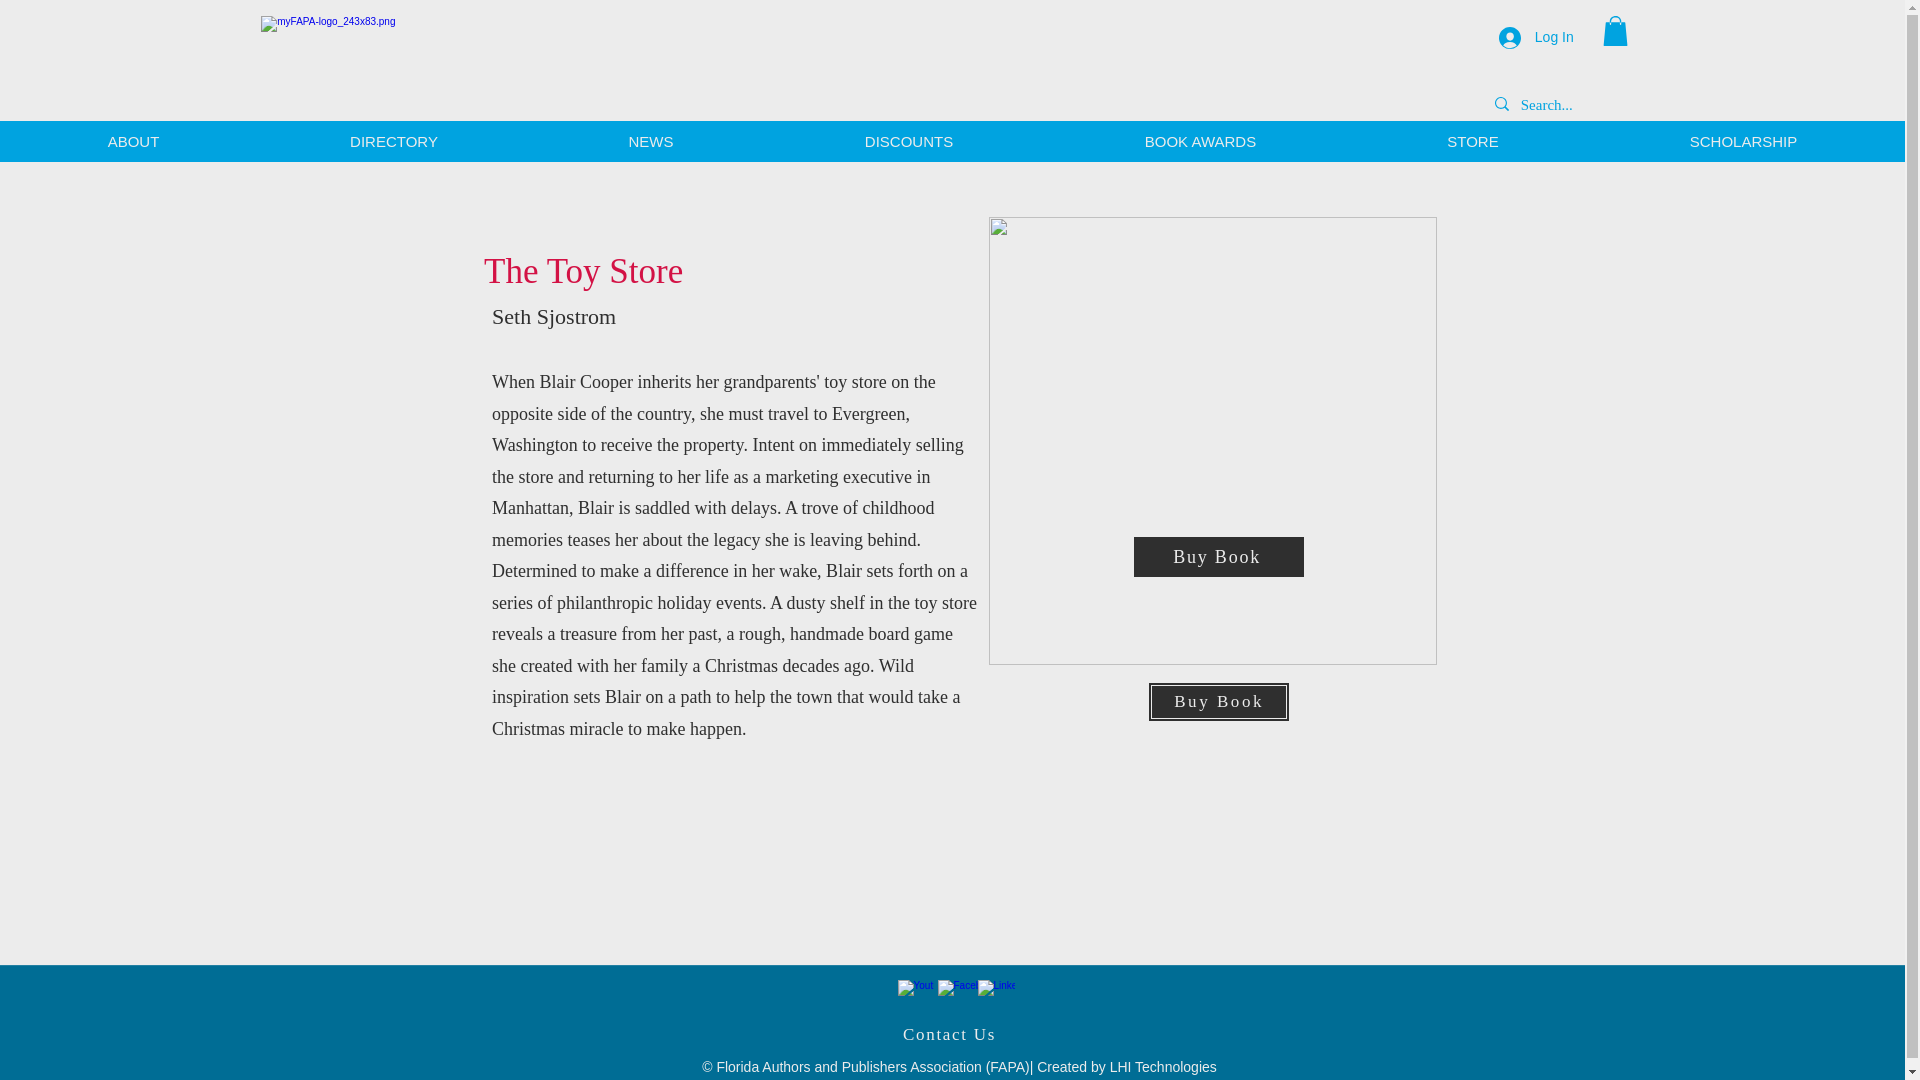 Image resolution: width=1920 pixels, height=1080 pixels. I want to click on STORE, so click(1472, 141).